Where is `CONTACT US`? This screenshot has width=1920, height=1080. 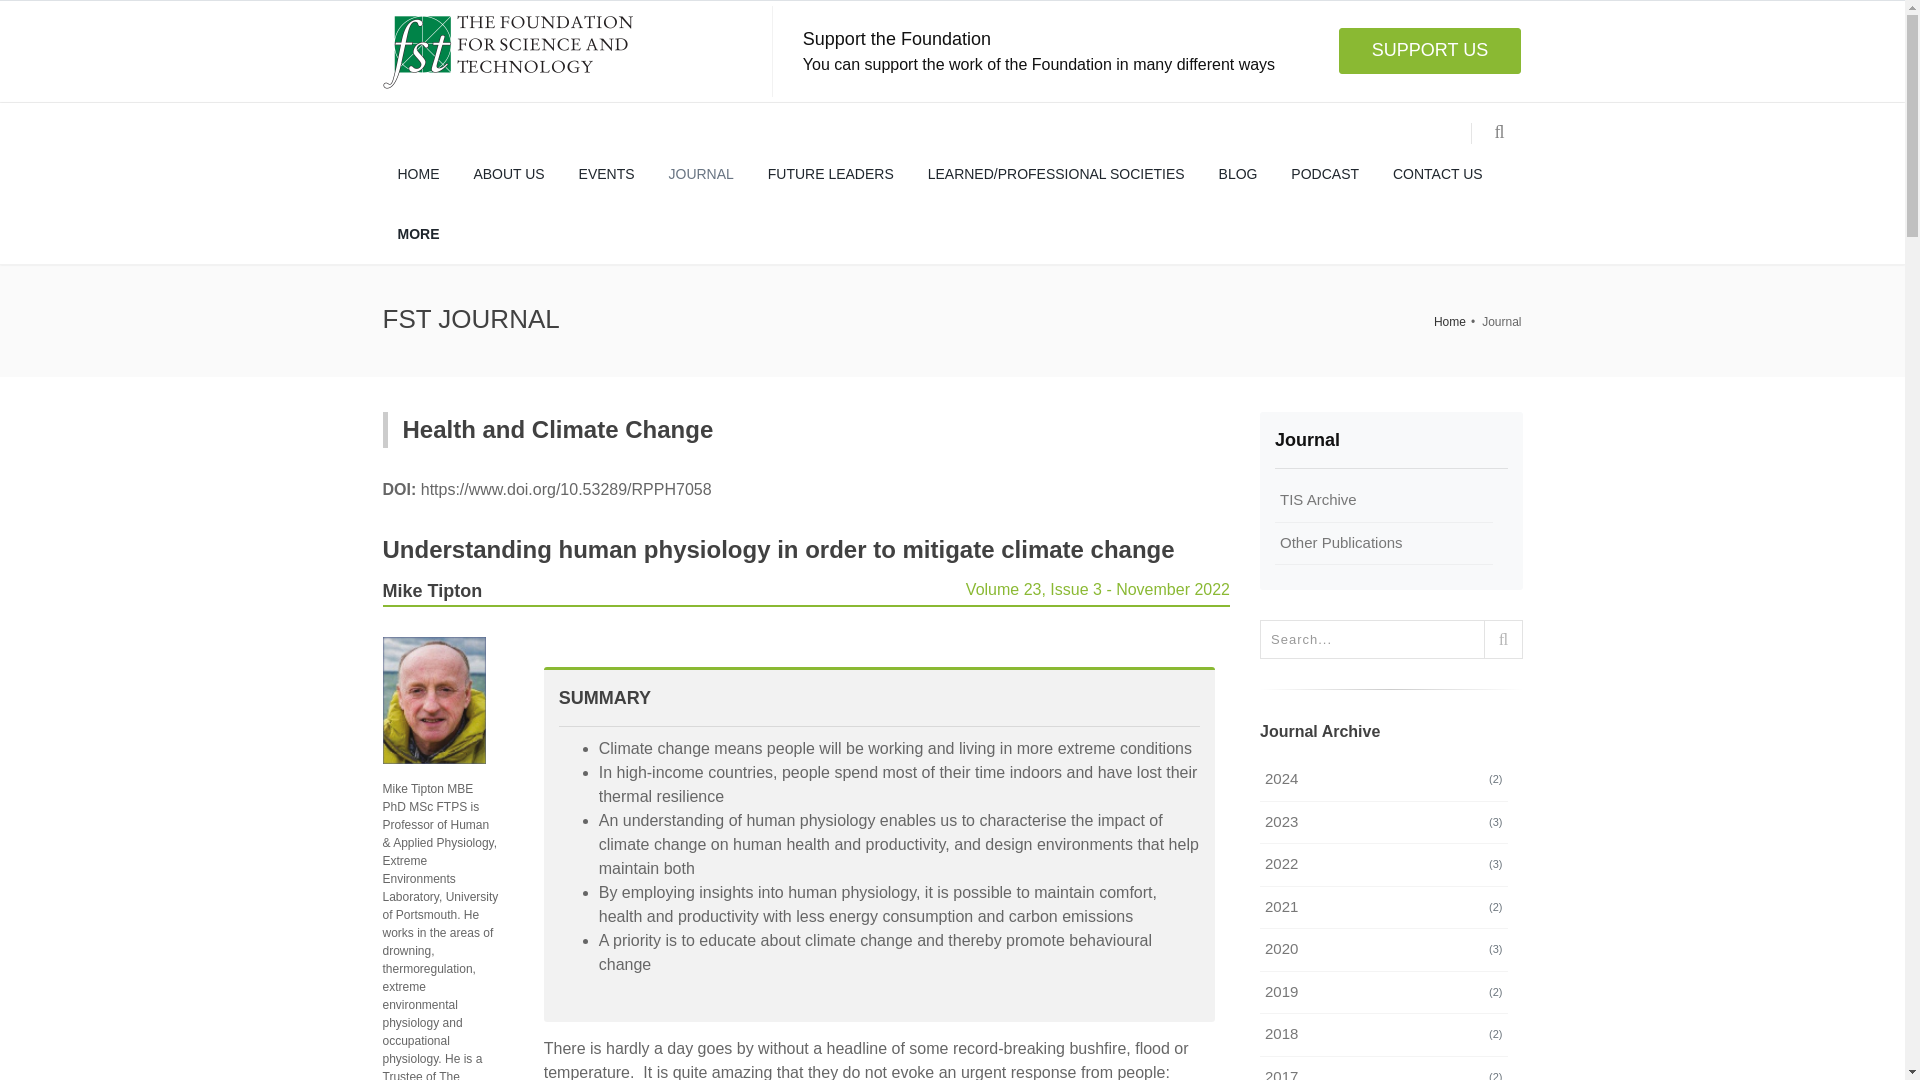 CONTACT US is located at coordinates (1438, 174).